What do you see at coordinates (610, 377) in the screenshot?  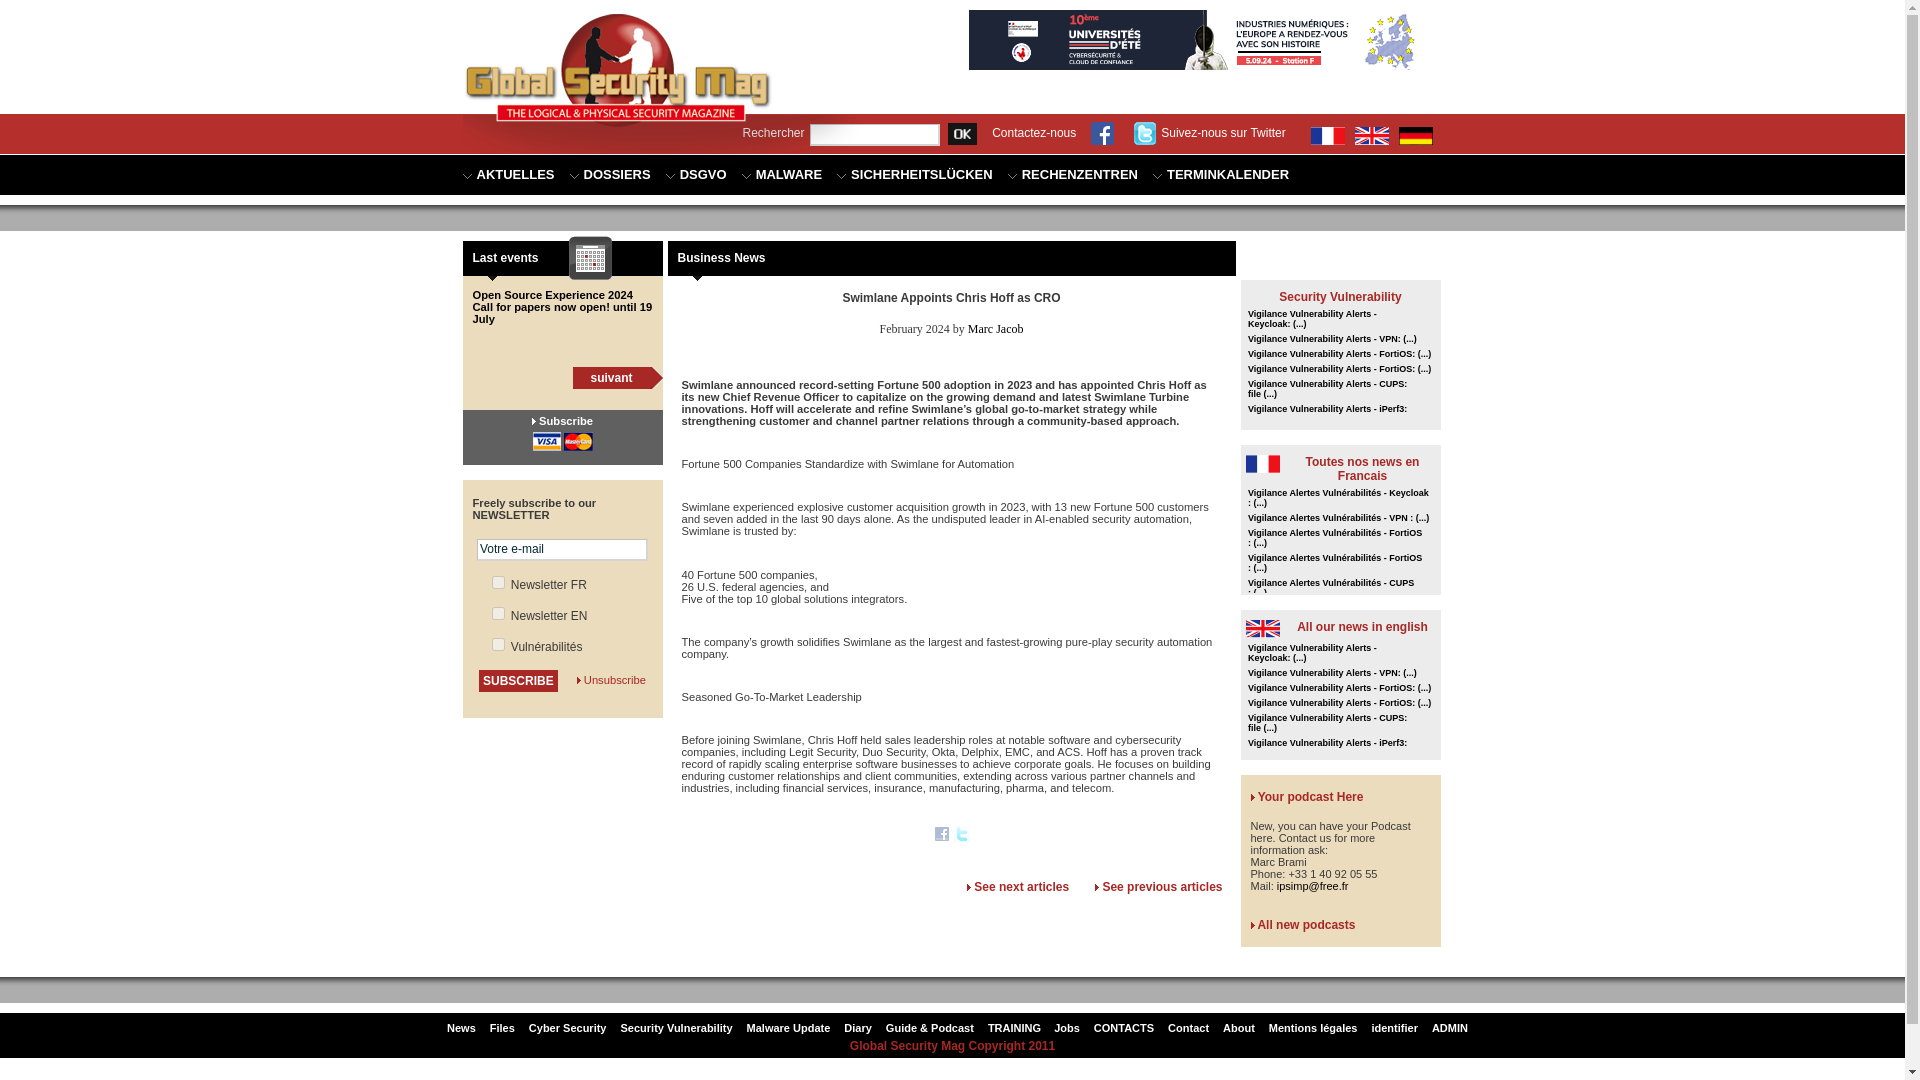 I see `suivant` at bounding box center [610, 377].